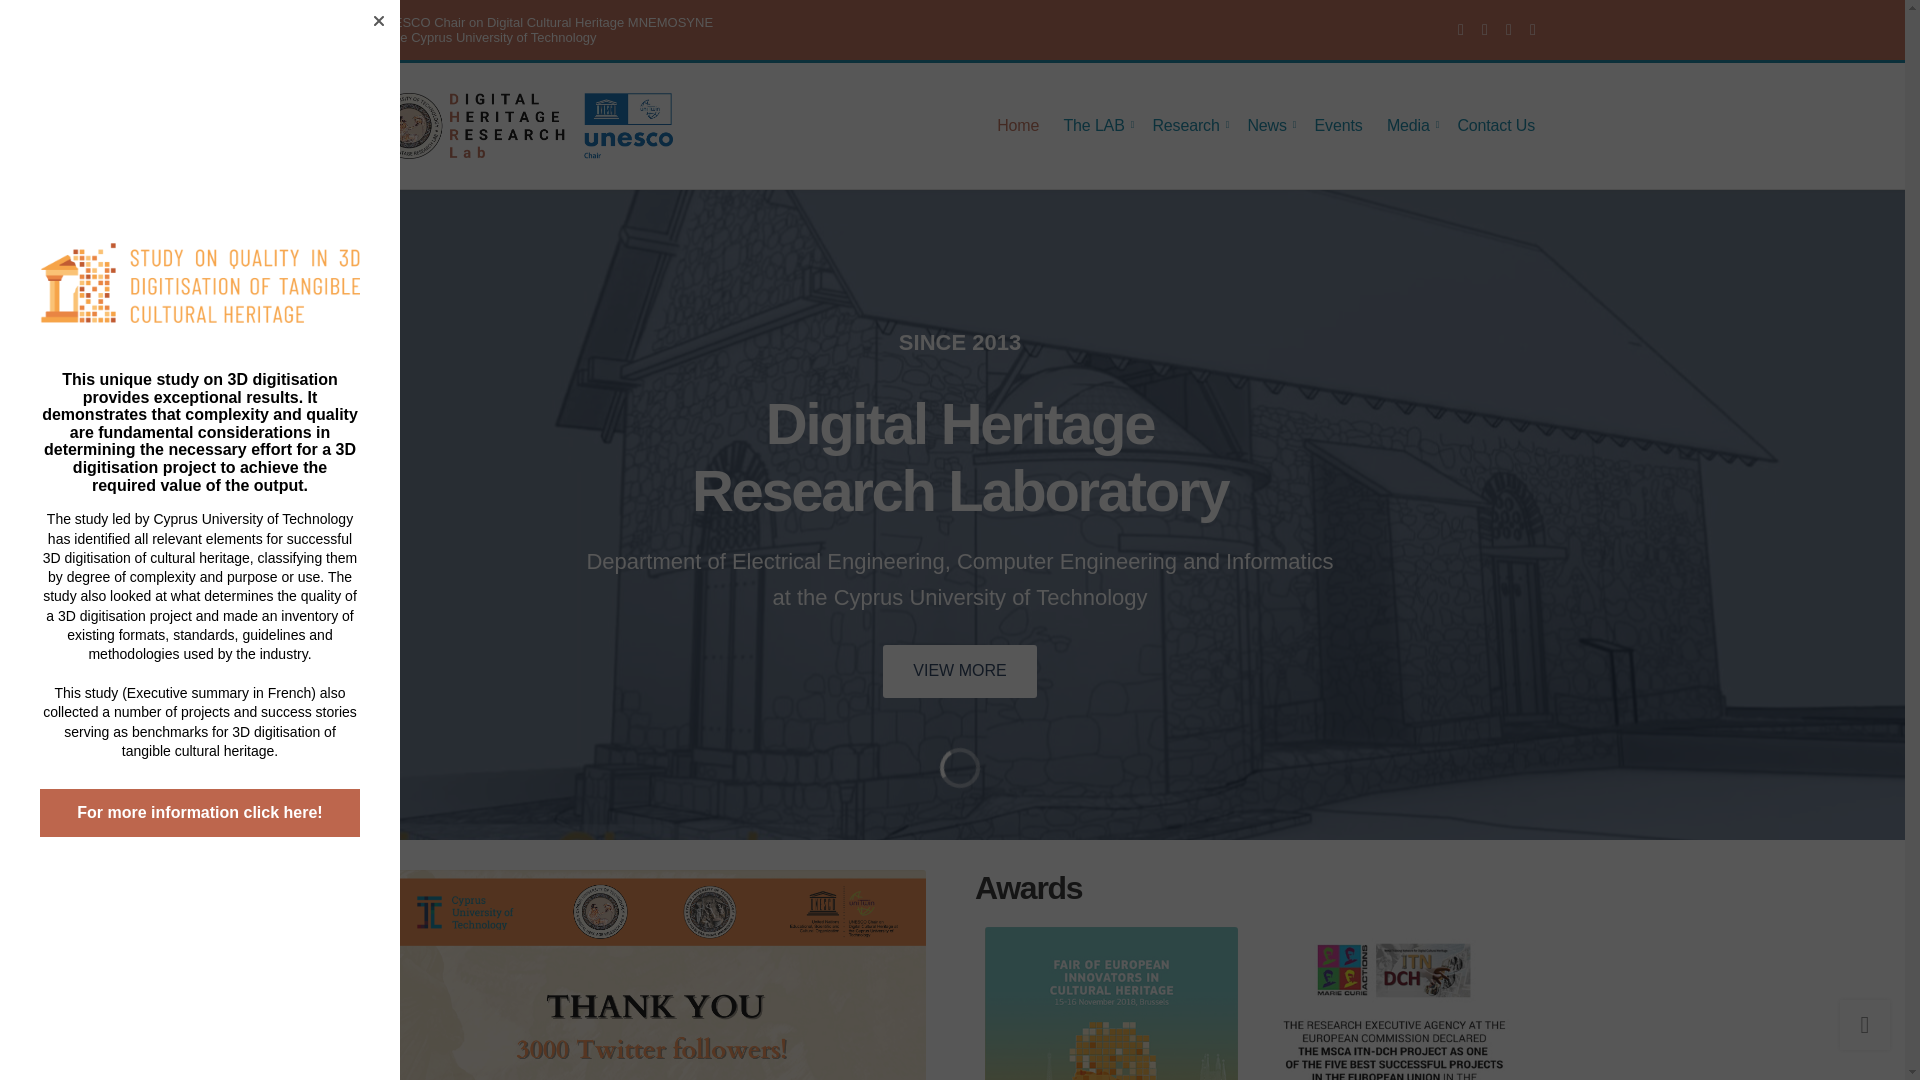 The image size is (1920, 1080). What do you see at coordinates (26, 566) in the screenshot?
I see `Accessibility Tools` at bounding box center [26, 566].